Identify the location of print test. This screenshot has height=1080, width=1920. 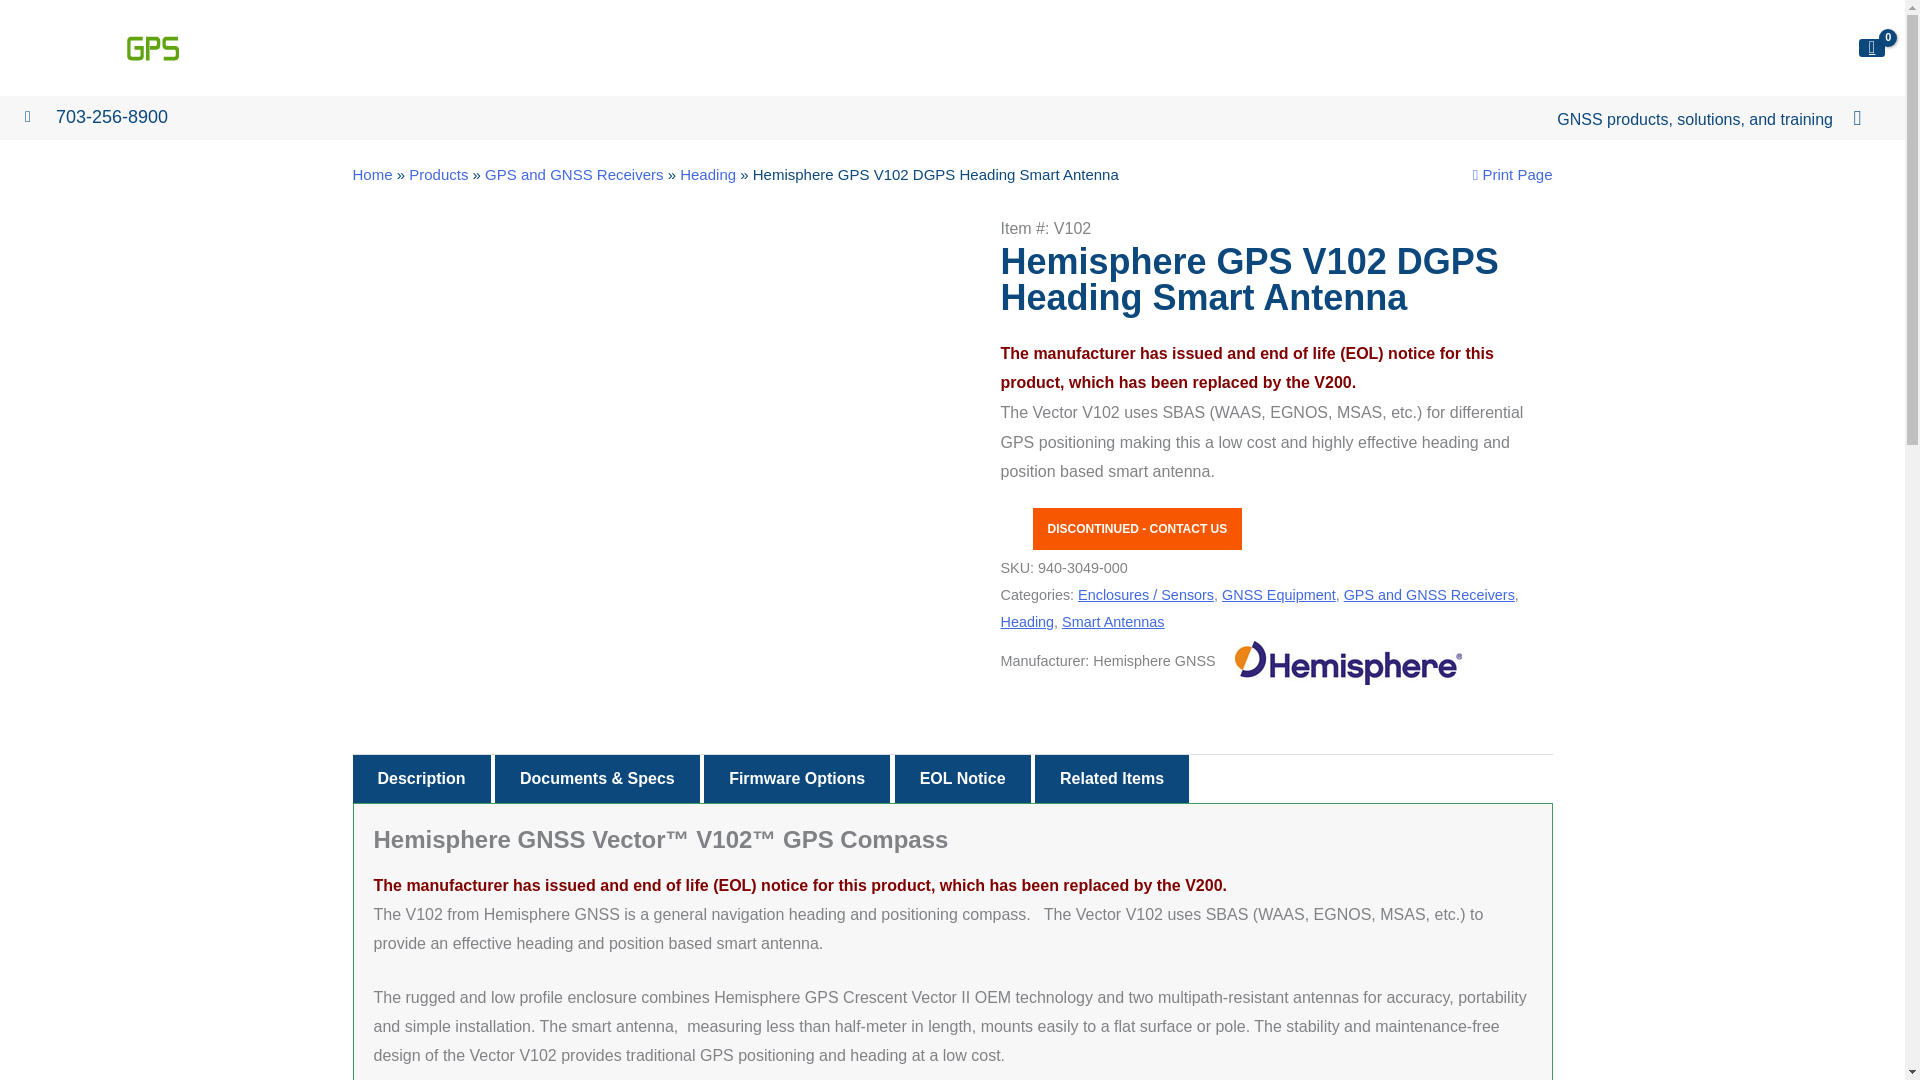
(1512, 174).